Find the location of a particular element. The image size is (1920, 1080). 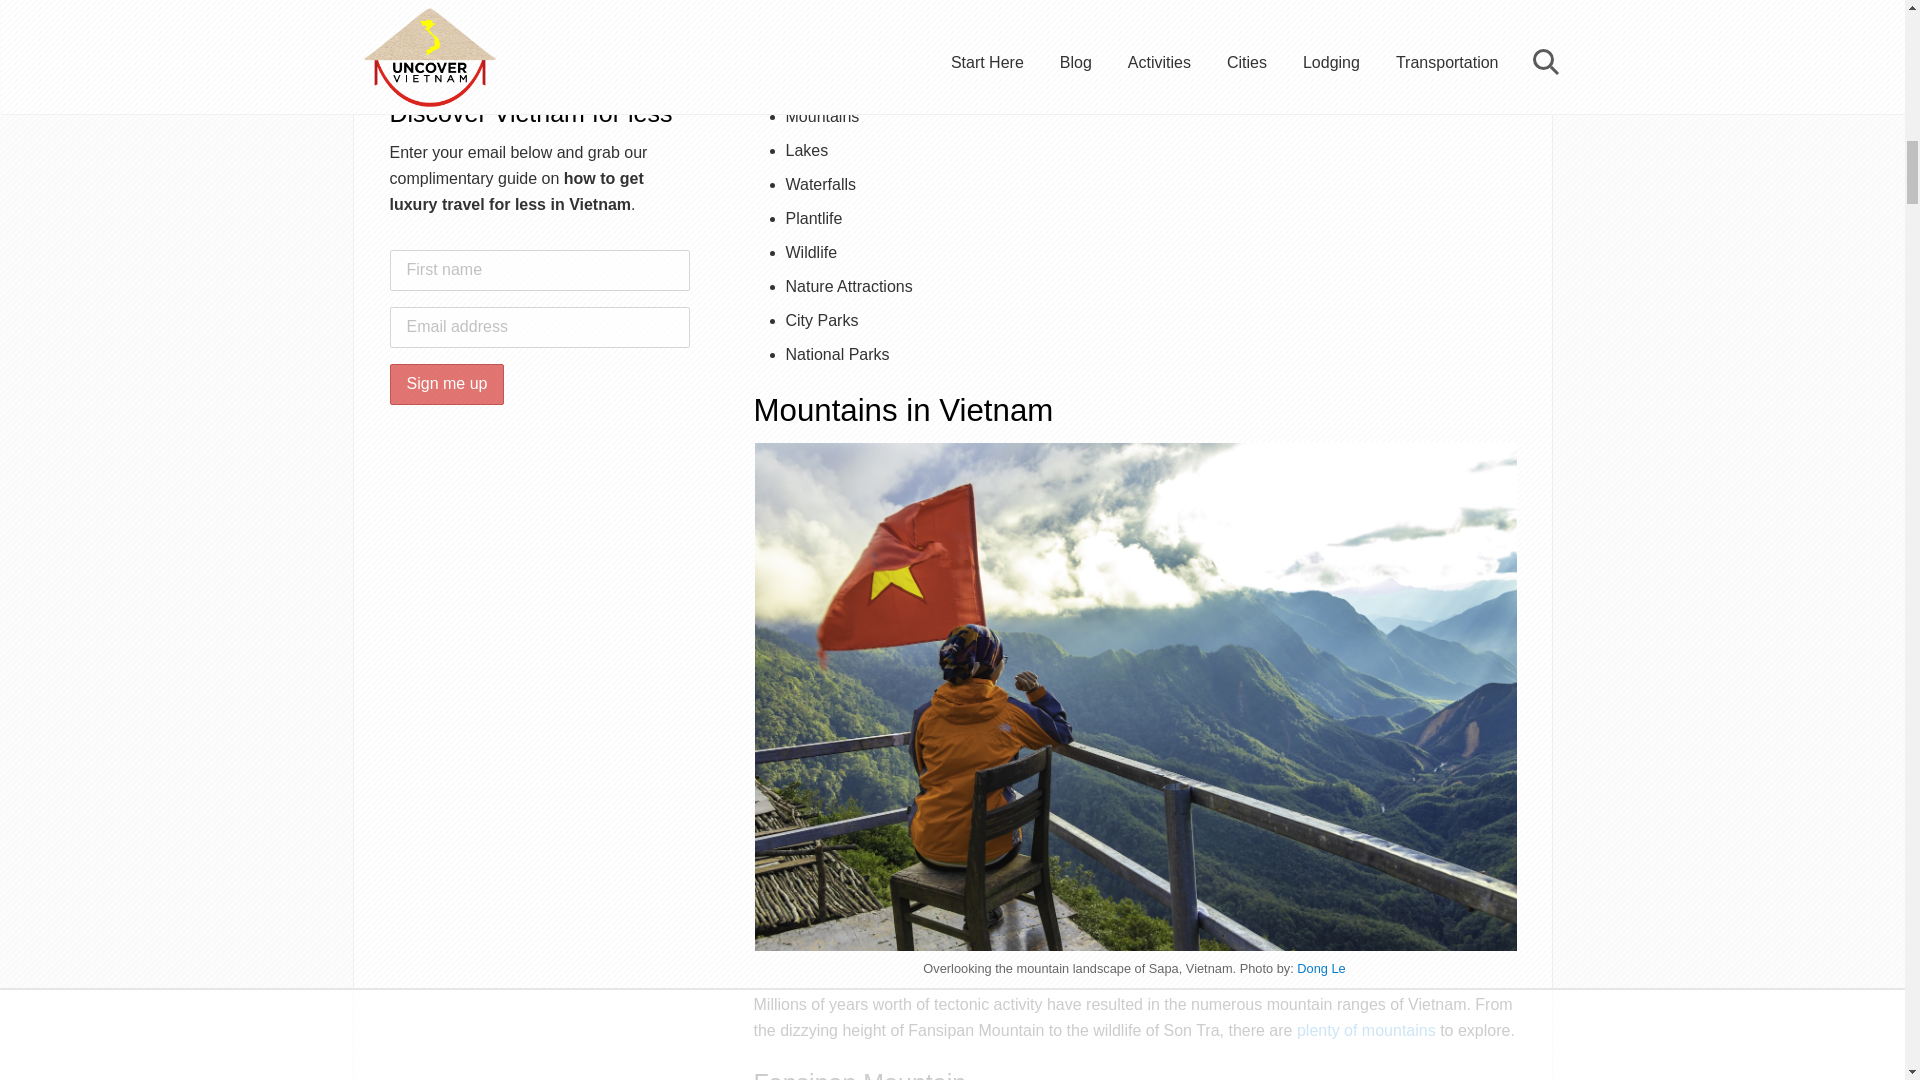

plenty of mountains is located at coordinates (1366, 1030).